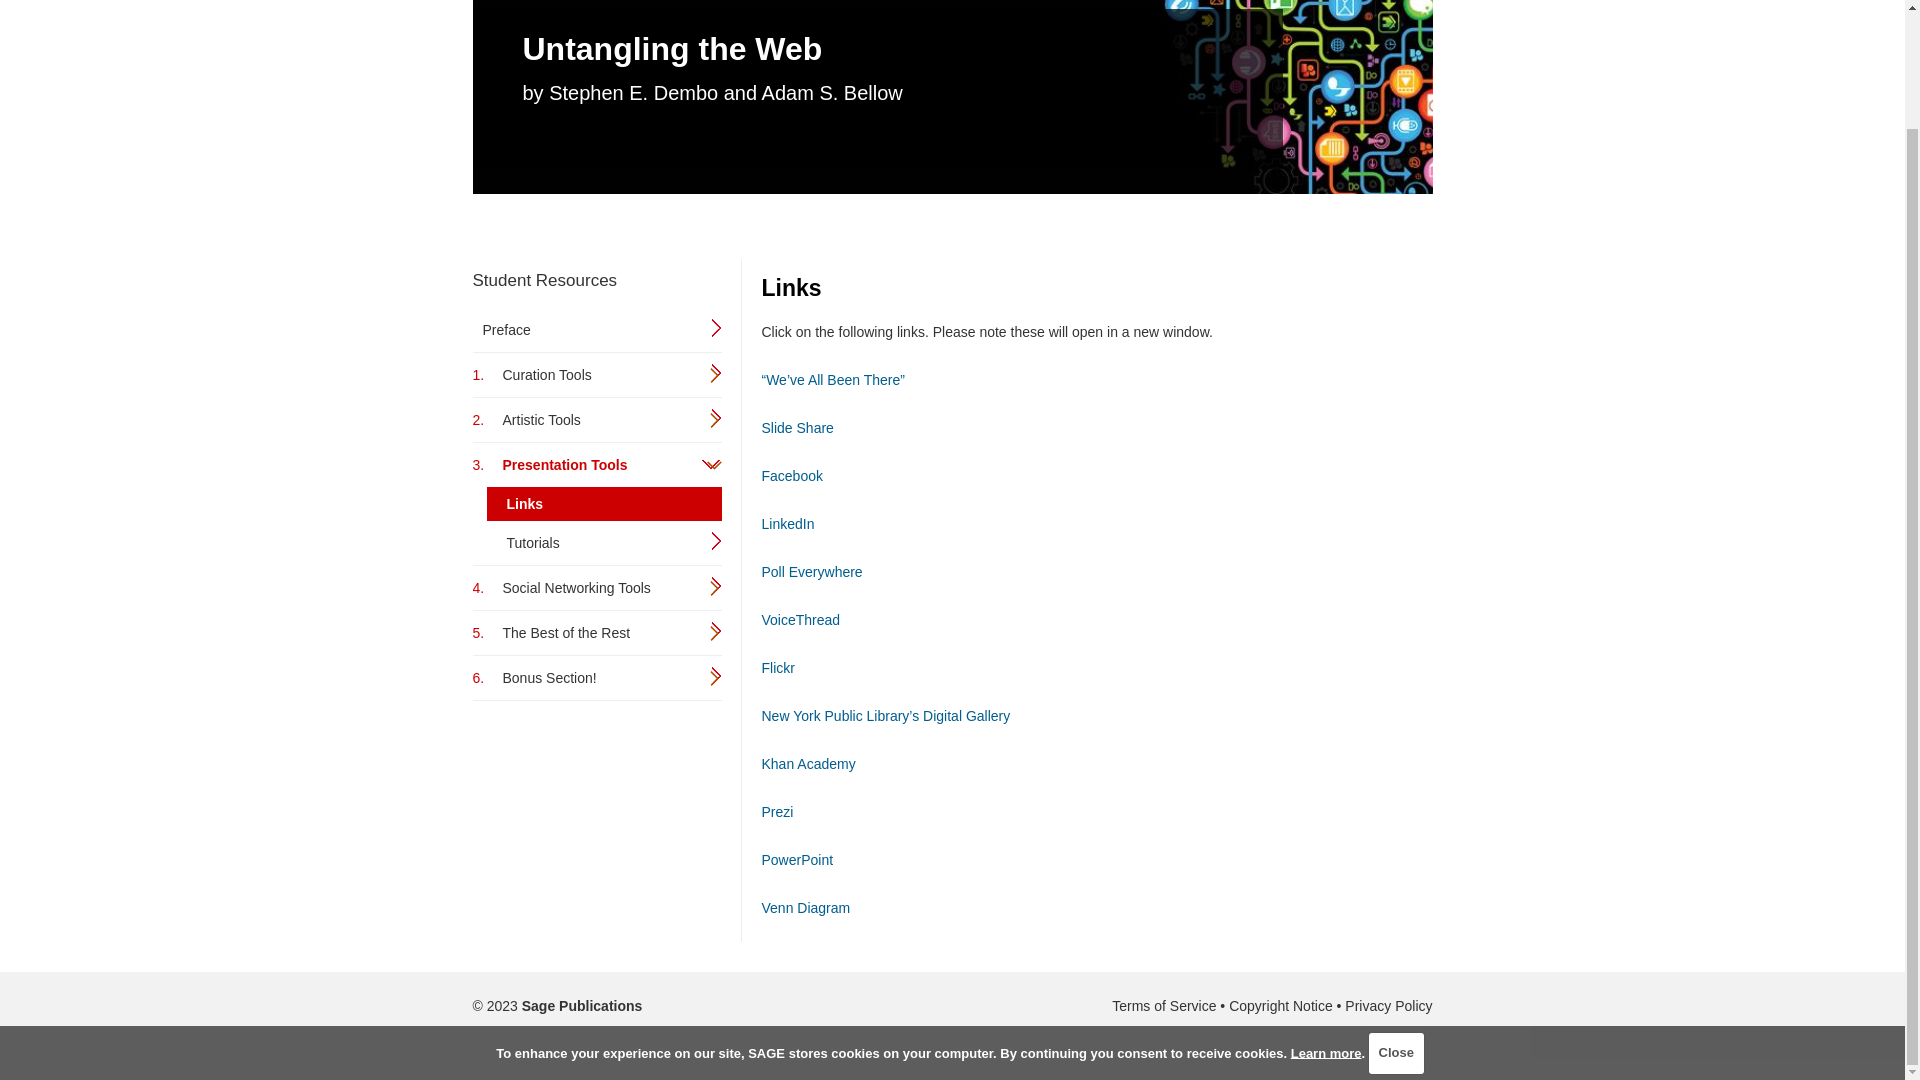 The width and height of the screenshot is (1920, 1080). I want to click on Social Networking Tools, so click(596, 588).